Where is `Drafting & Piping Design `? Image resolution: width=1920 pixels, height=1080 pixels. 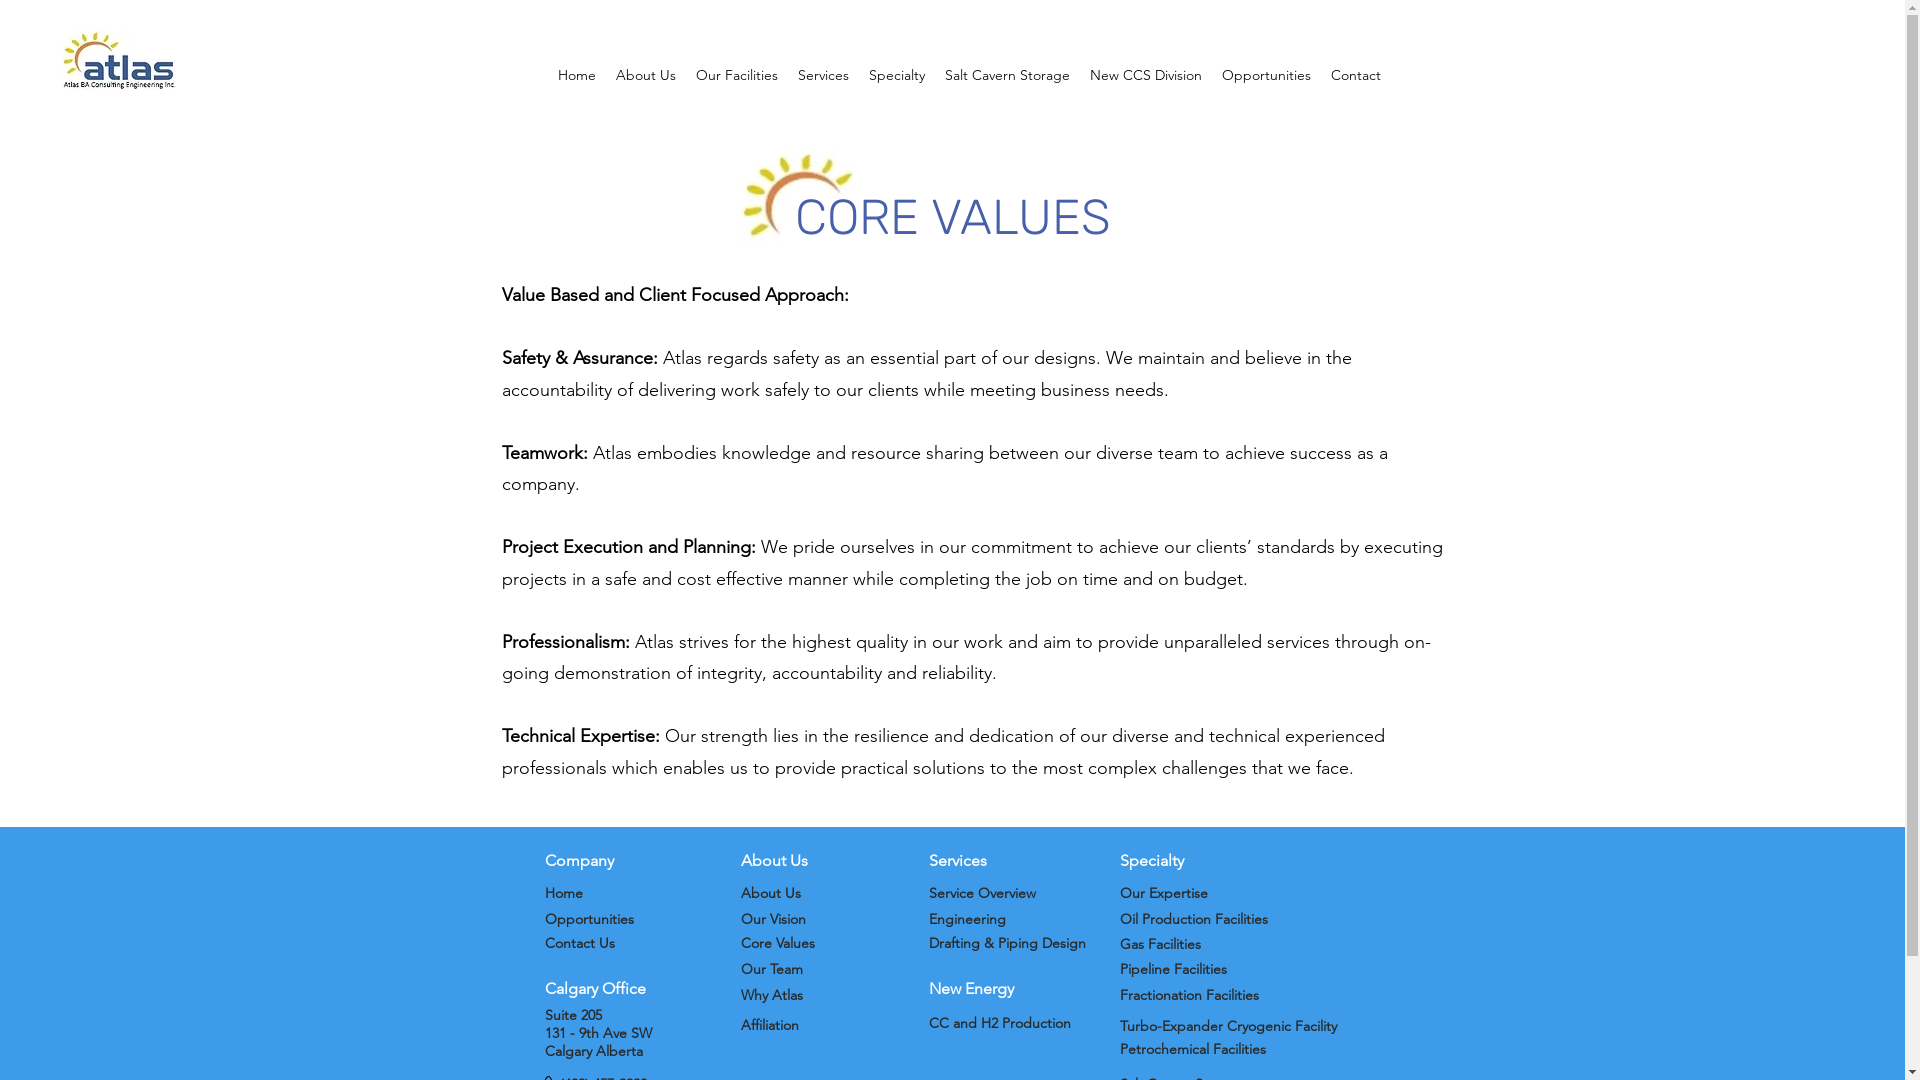
Drafting & Piping Design  is located at coordinates (1008, 943).